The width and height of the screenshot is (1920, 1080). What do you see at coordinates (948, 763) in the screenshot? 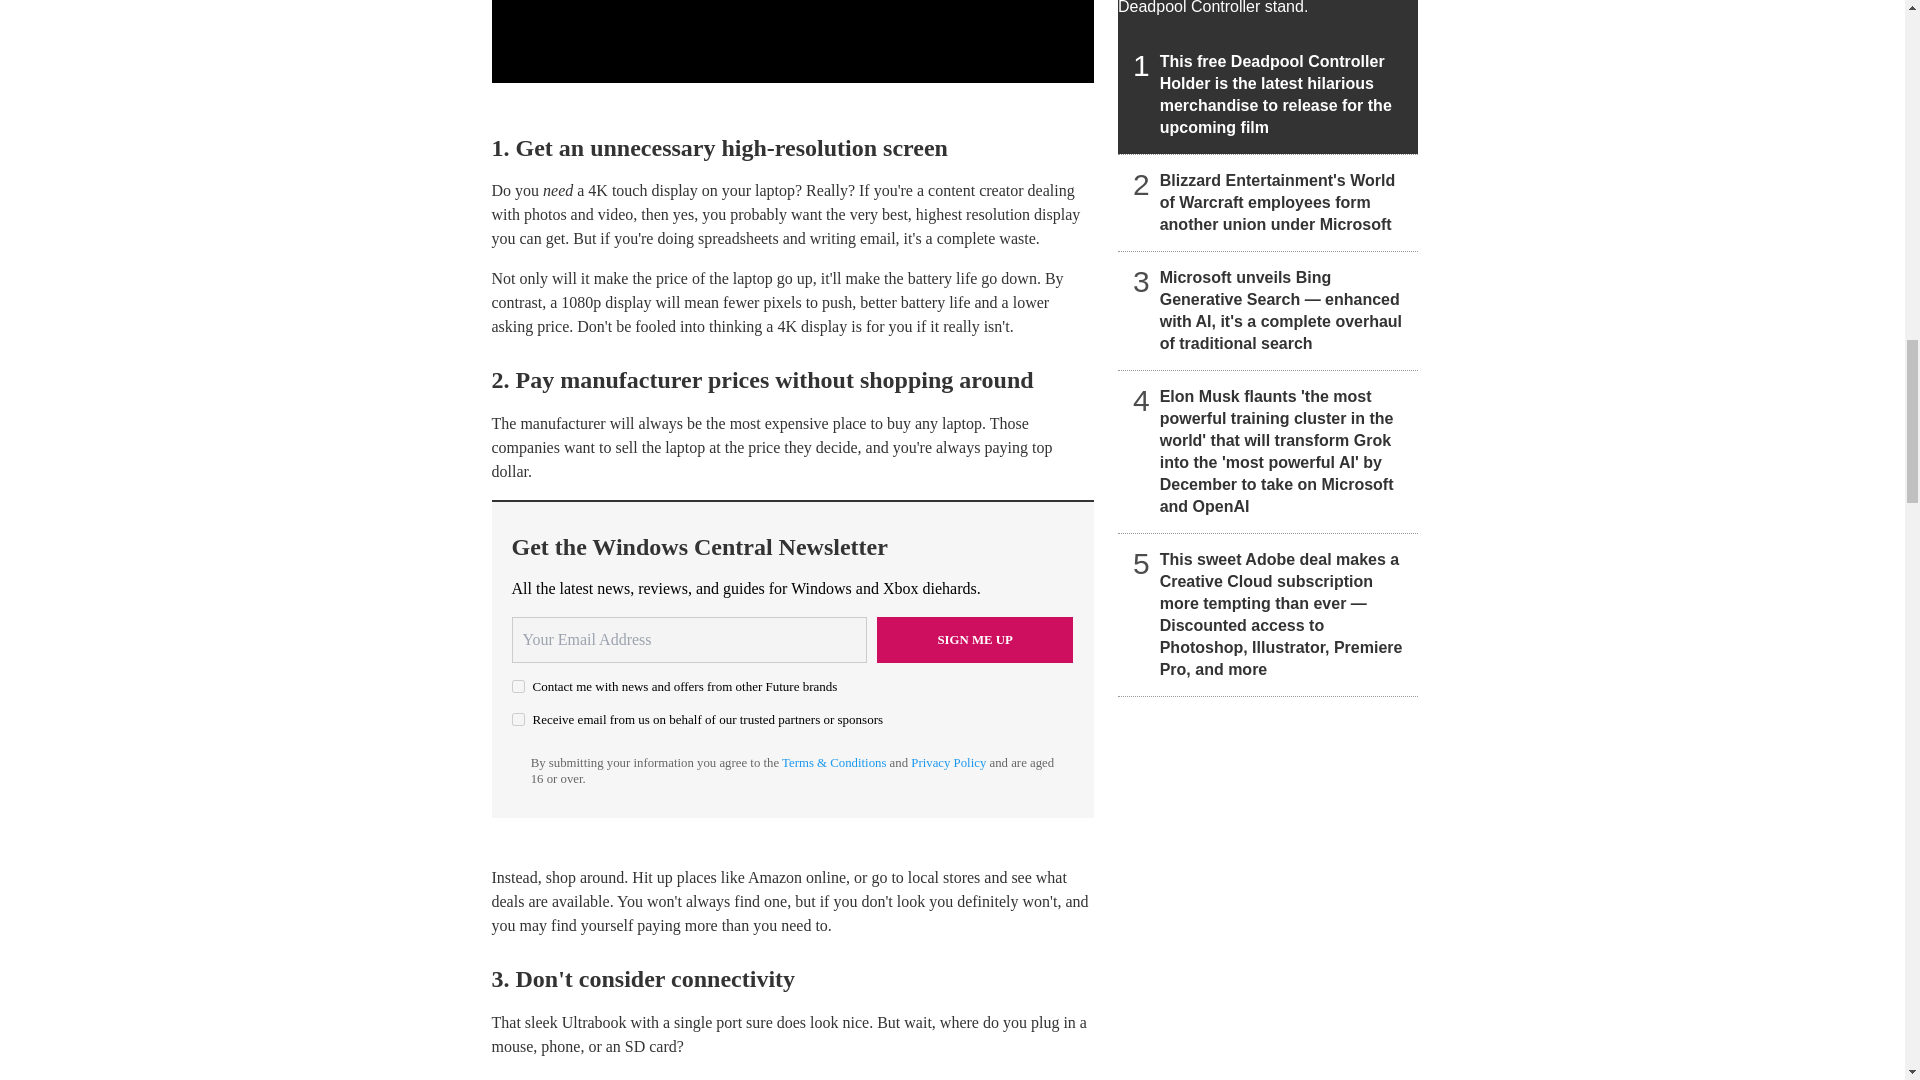
I see `Privacy Policy` at bounding box center [948, 763].